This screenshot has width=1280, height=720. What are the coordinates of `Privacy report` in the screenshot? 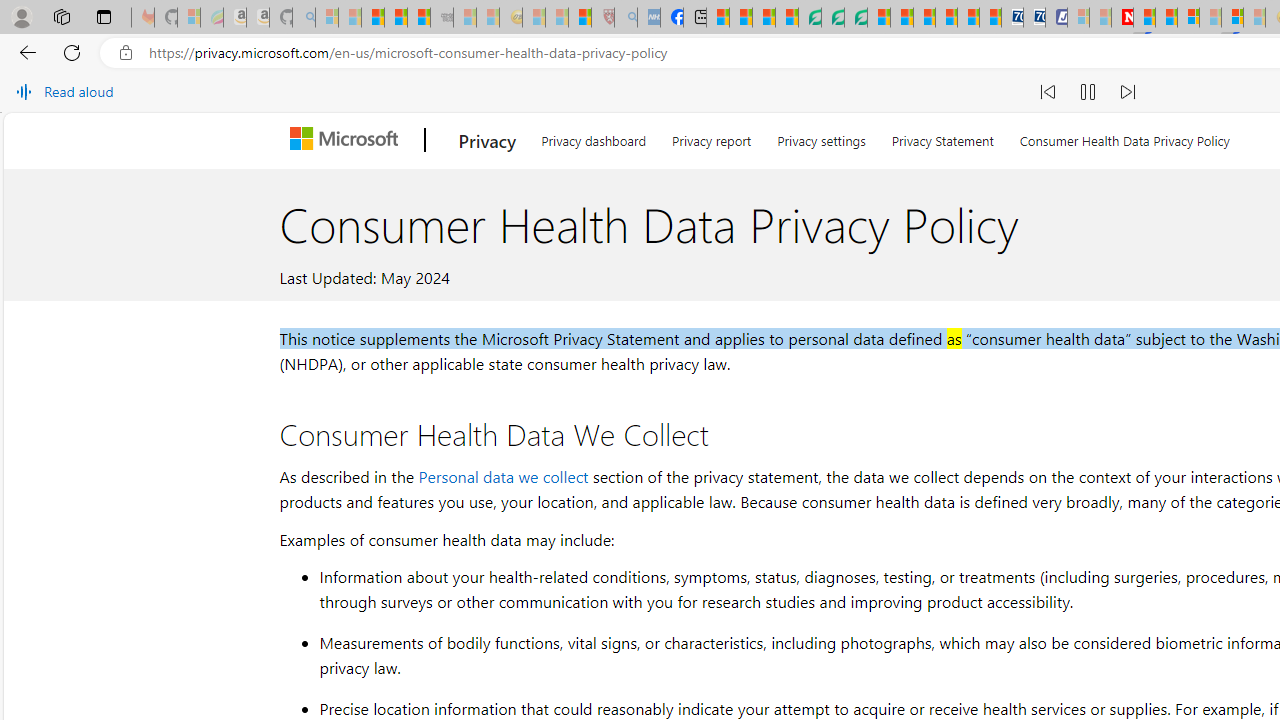 It's located at (712, 138).